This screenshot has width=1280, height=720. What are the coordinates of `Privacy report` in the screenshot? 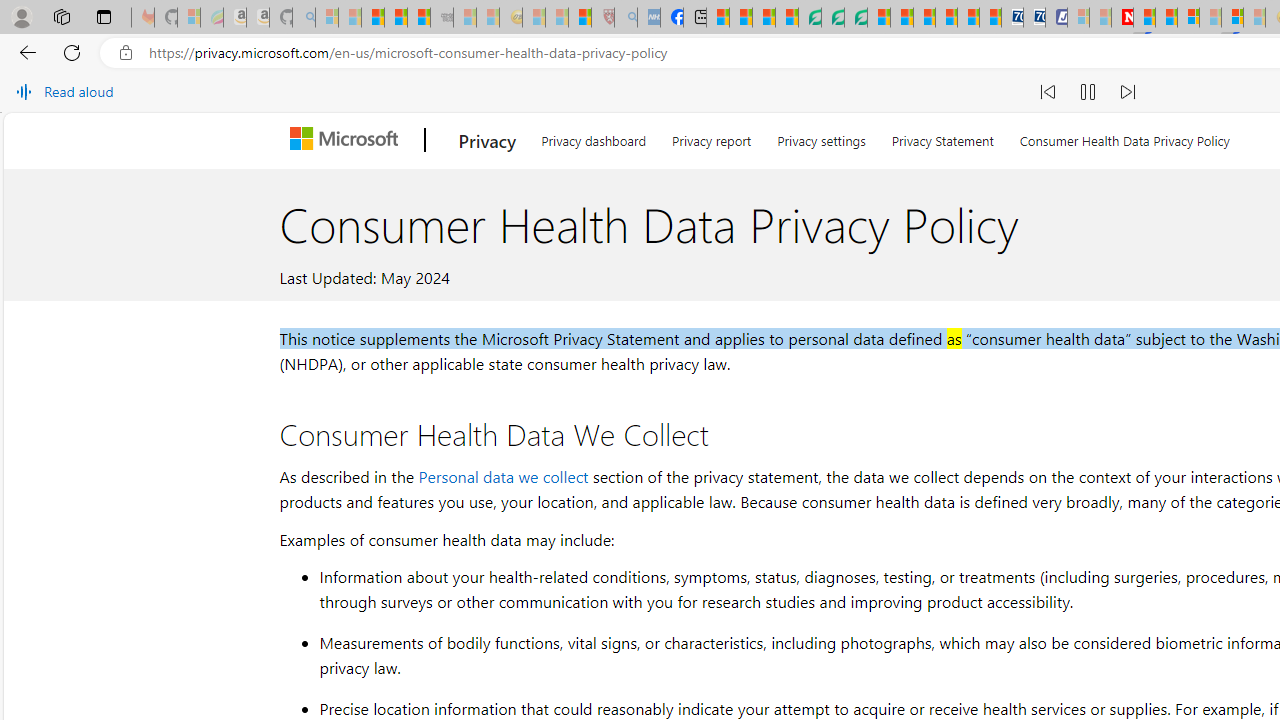 It's located at (712, 138).